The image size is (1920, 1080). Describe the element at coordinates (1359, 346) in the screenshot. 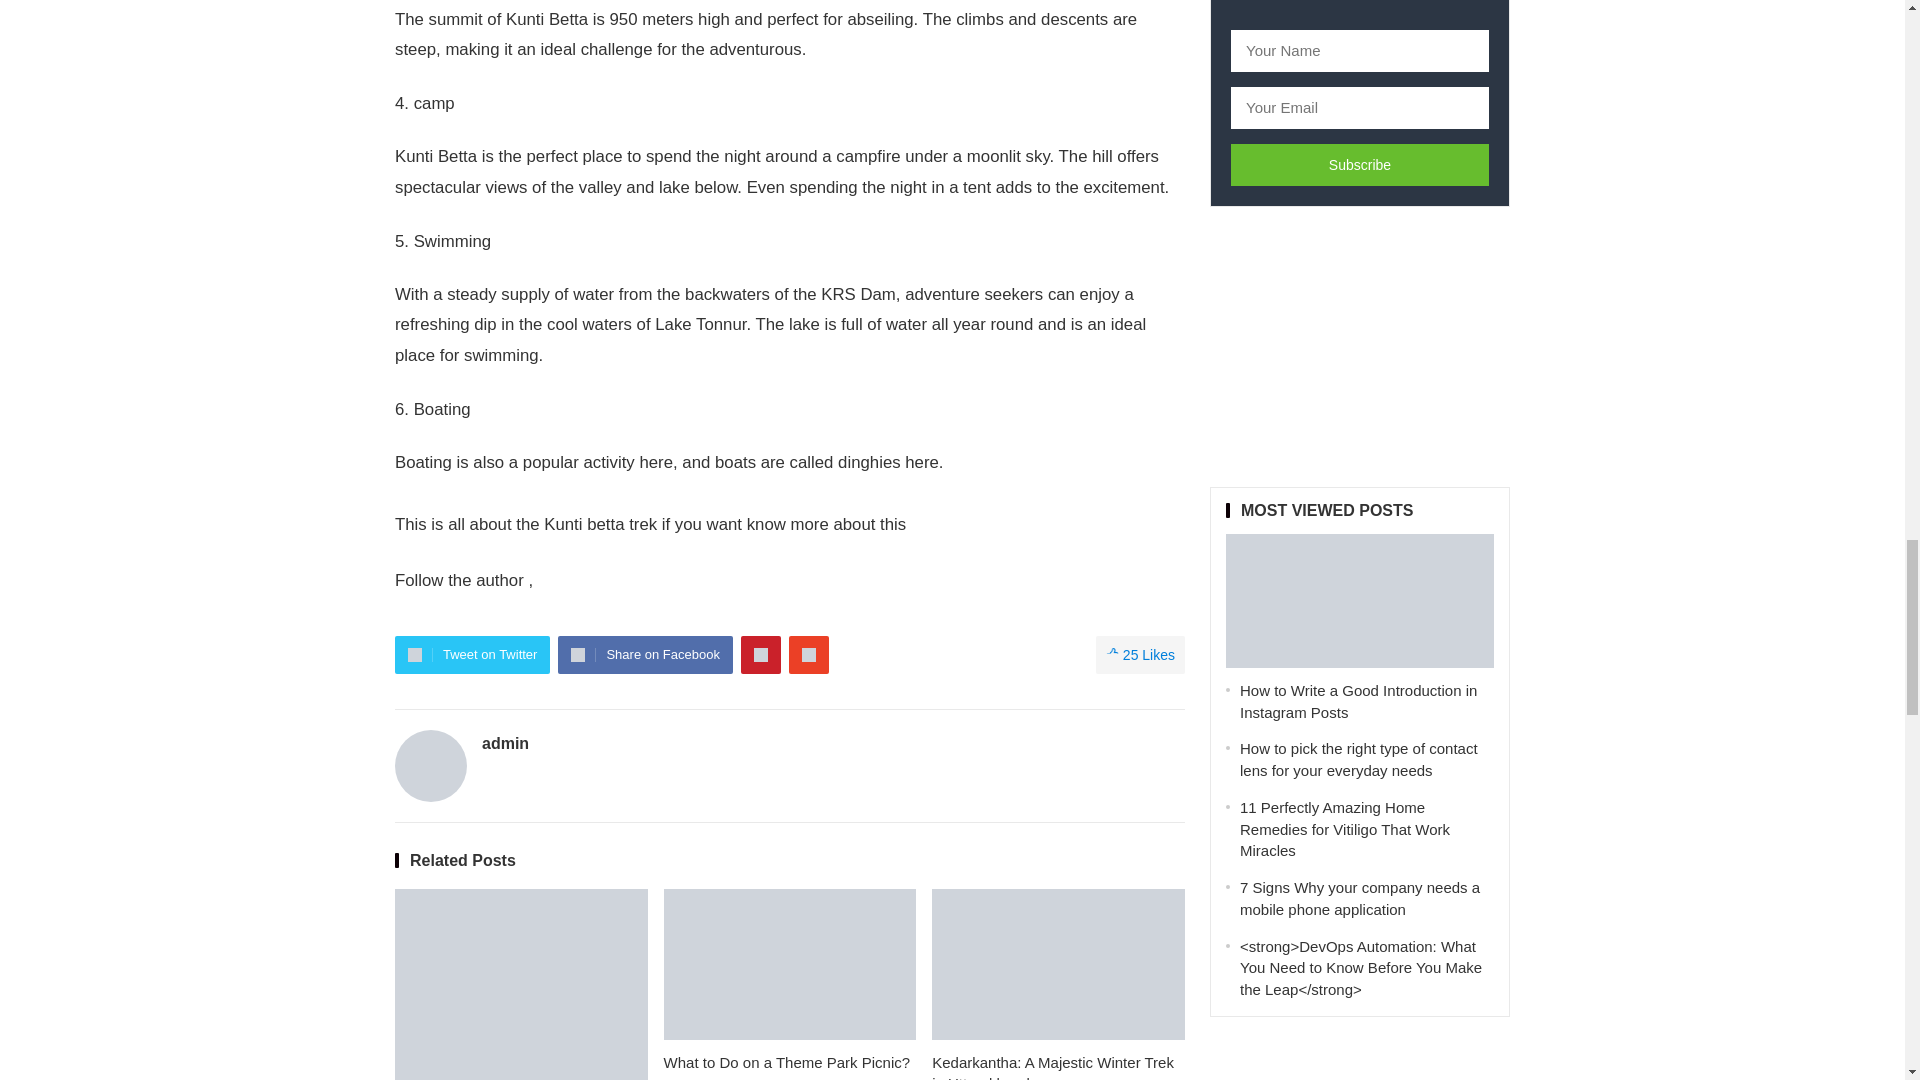

I see `Advertisement` at that location.